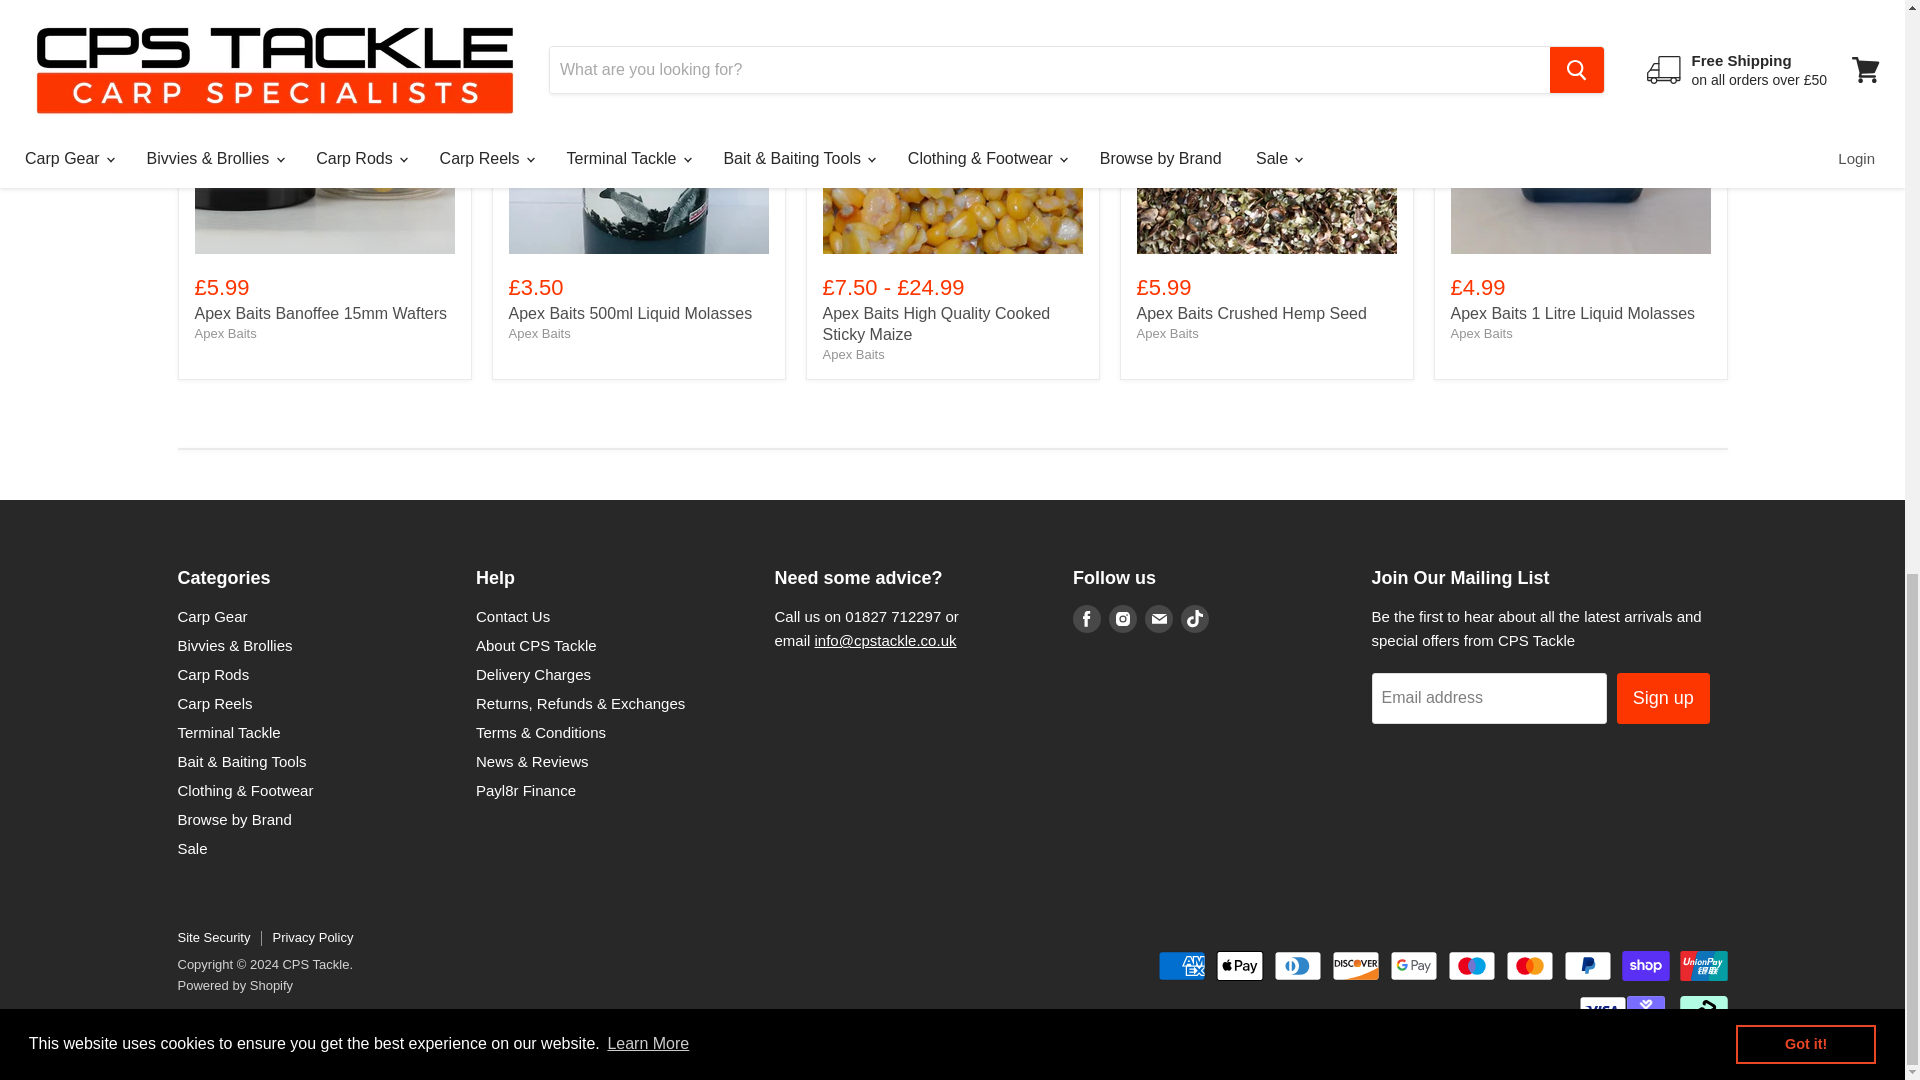 Image resolution: width=1920 pixels, height=1080 pixels. What do you see at coordinates (1086, 618) in the screenshot?
I see `Facebook` at bounding box center [1086, 618].